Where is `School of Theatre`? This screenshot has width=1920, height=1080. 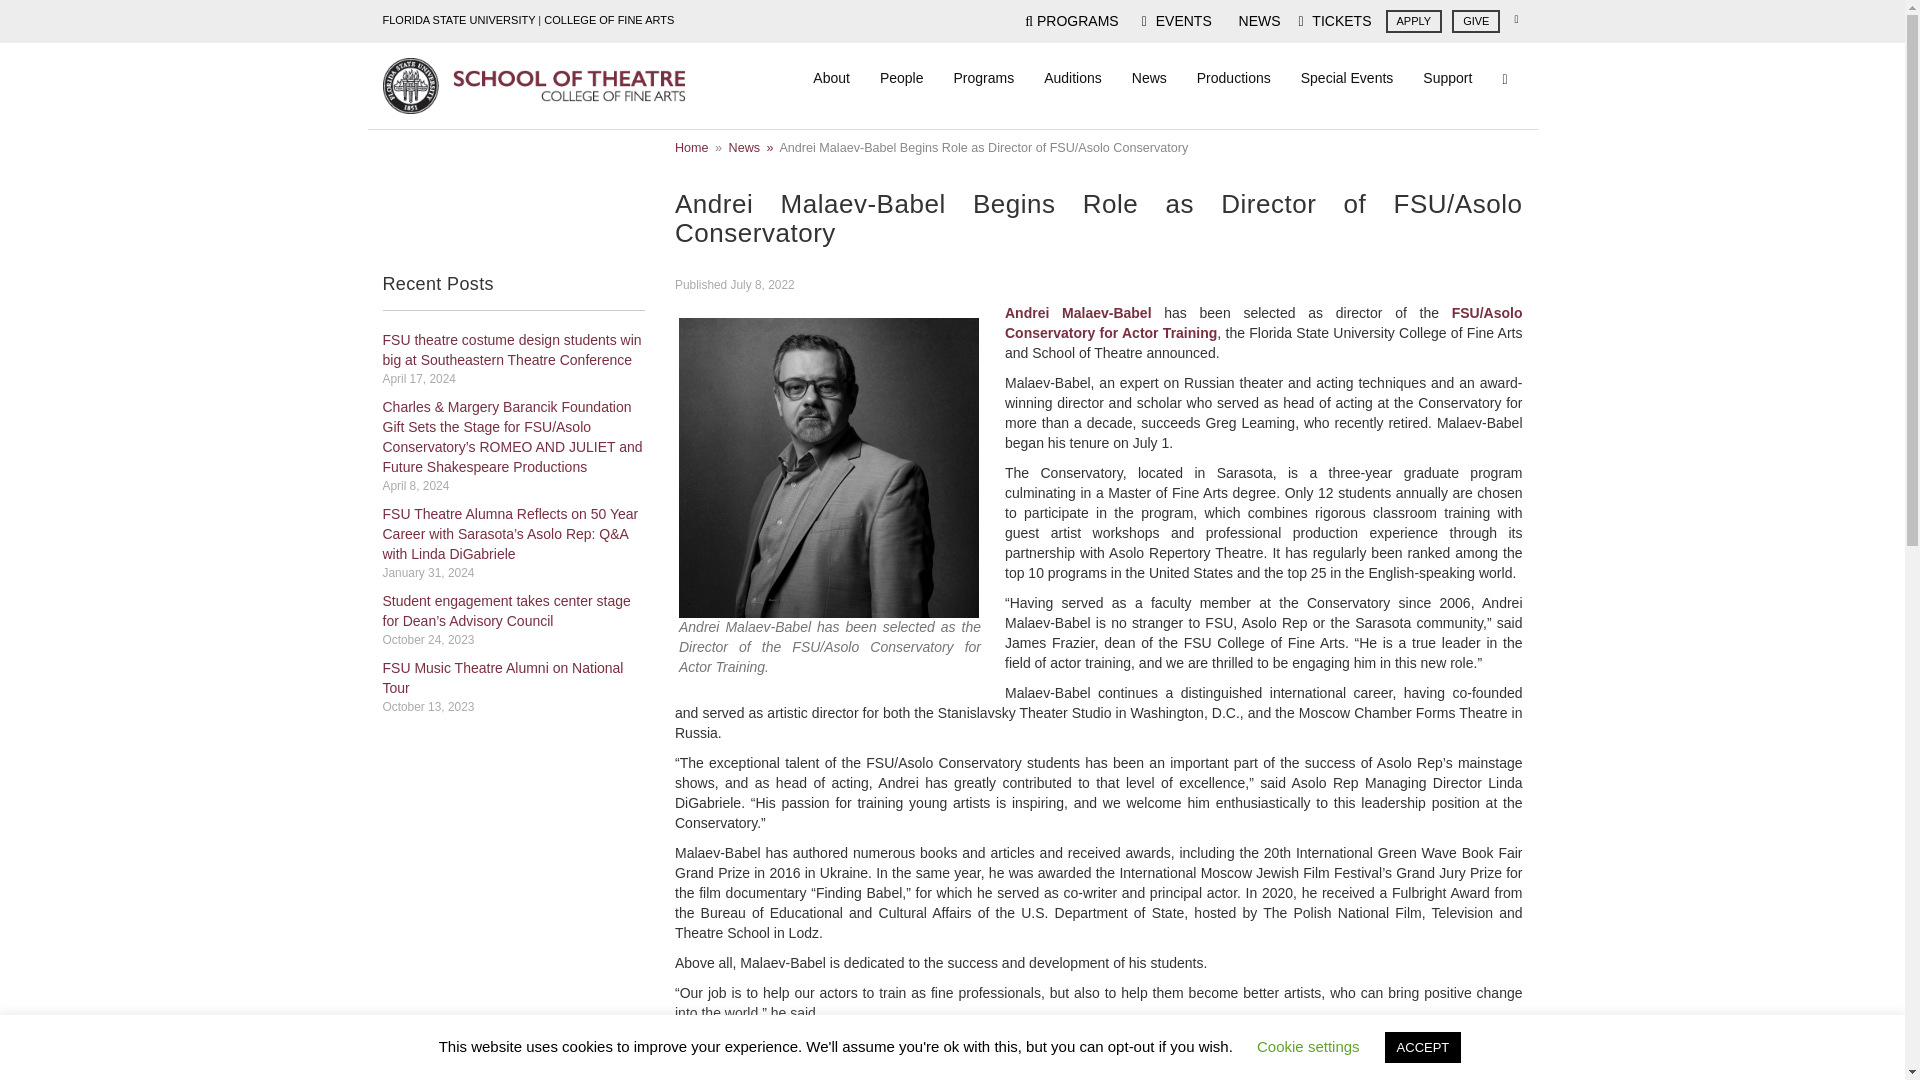
School of Theatre is located at coordinates (532, 86).